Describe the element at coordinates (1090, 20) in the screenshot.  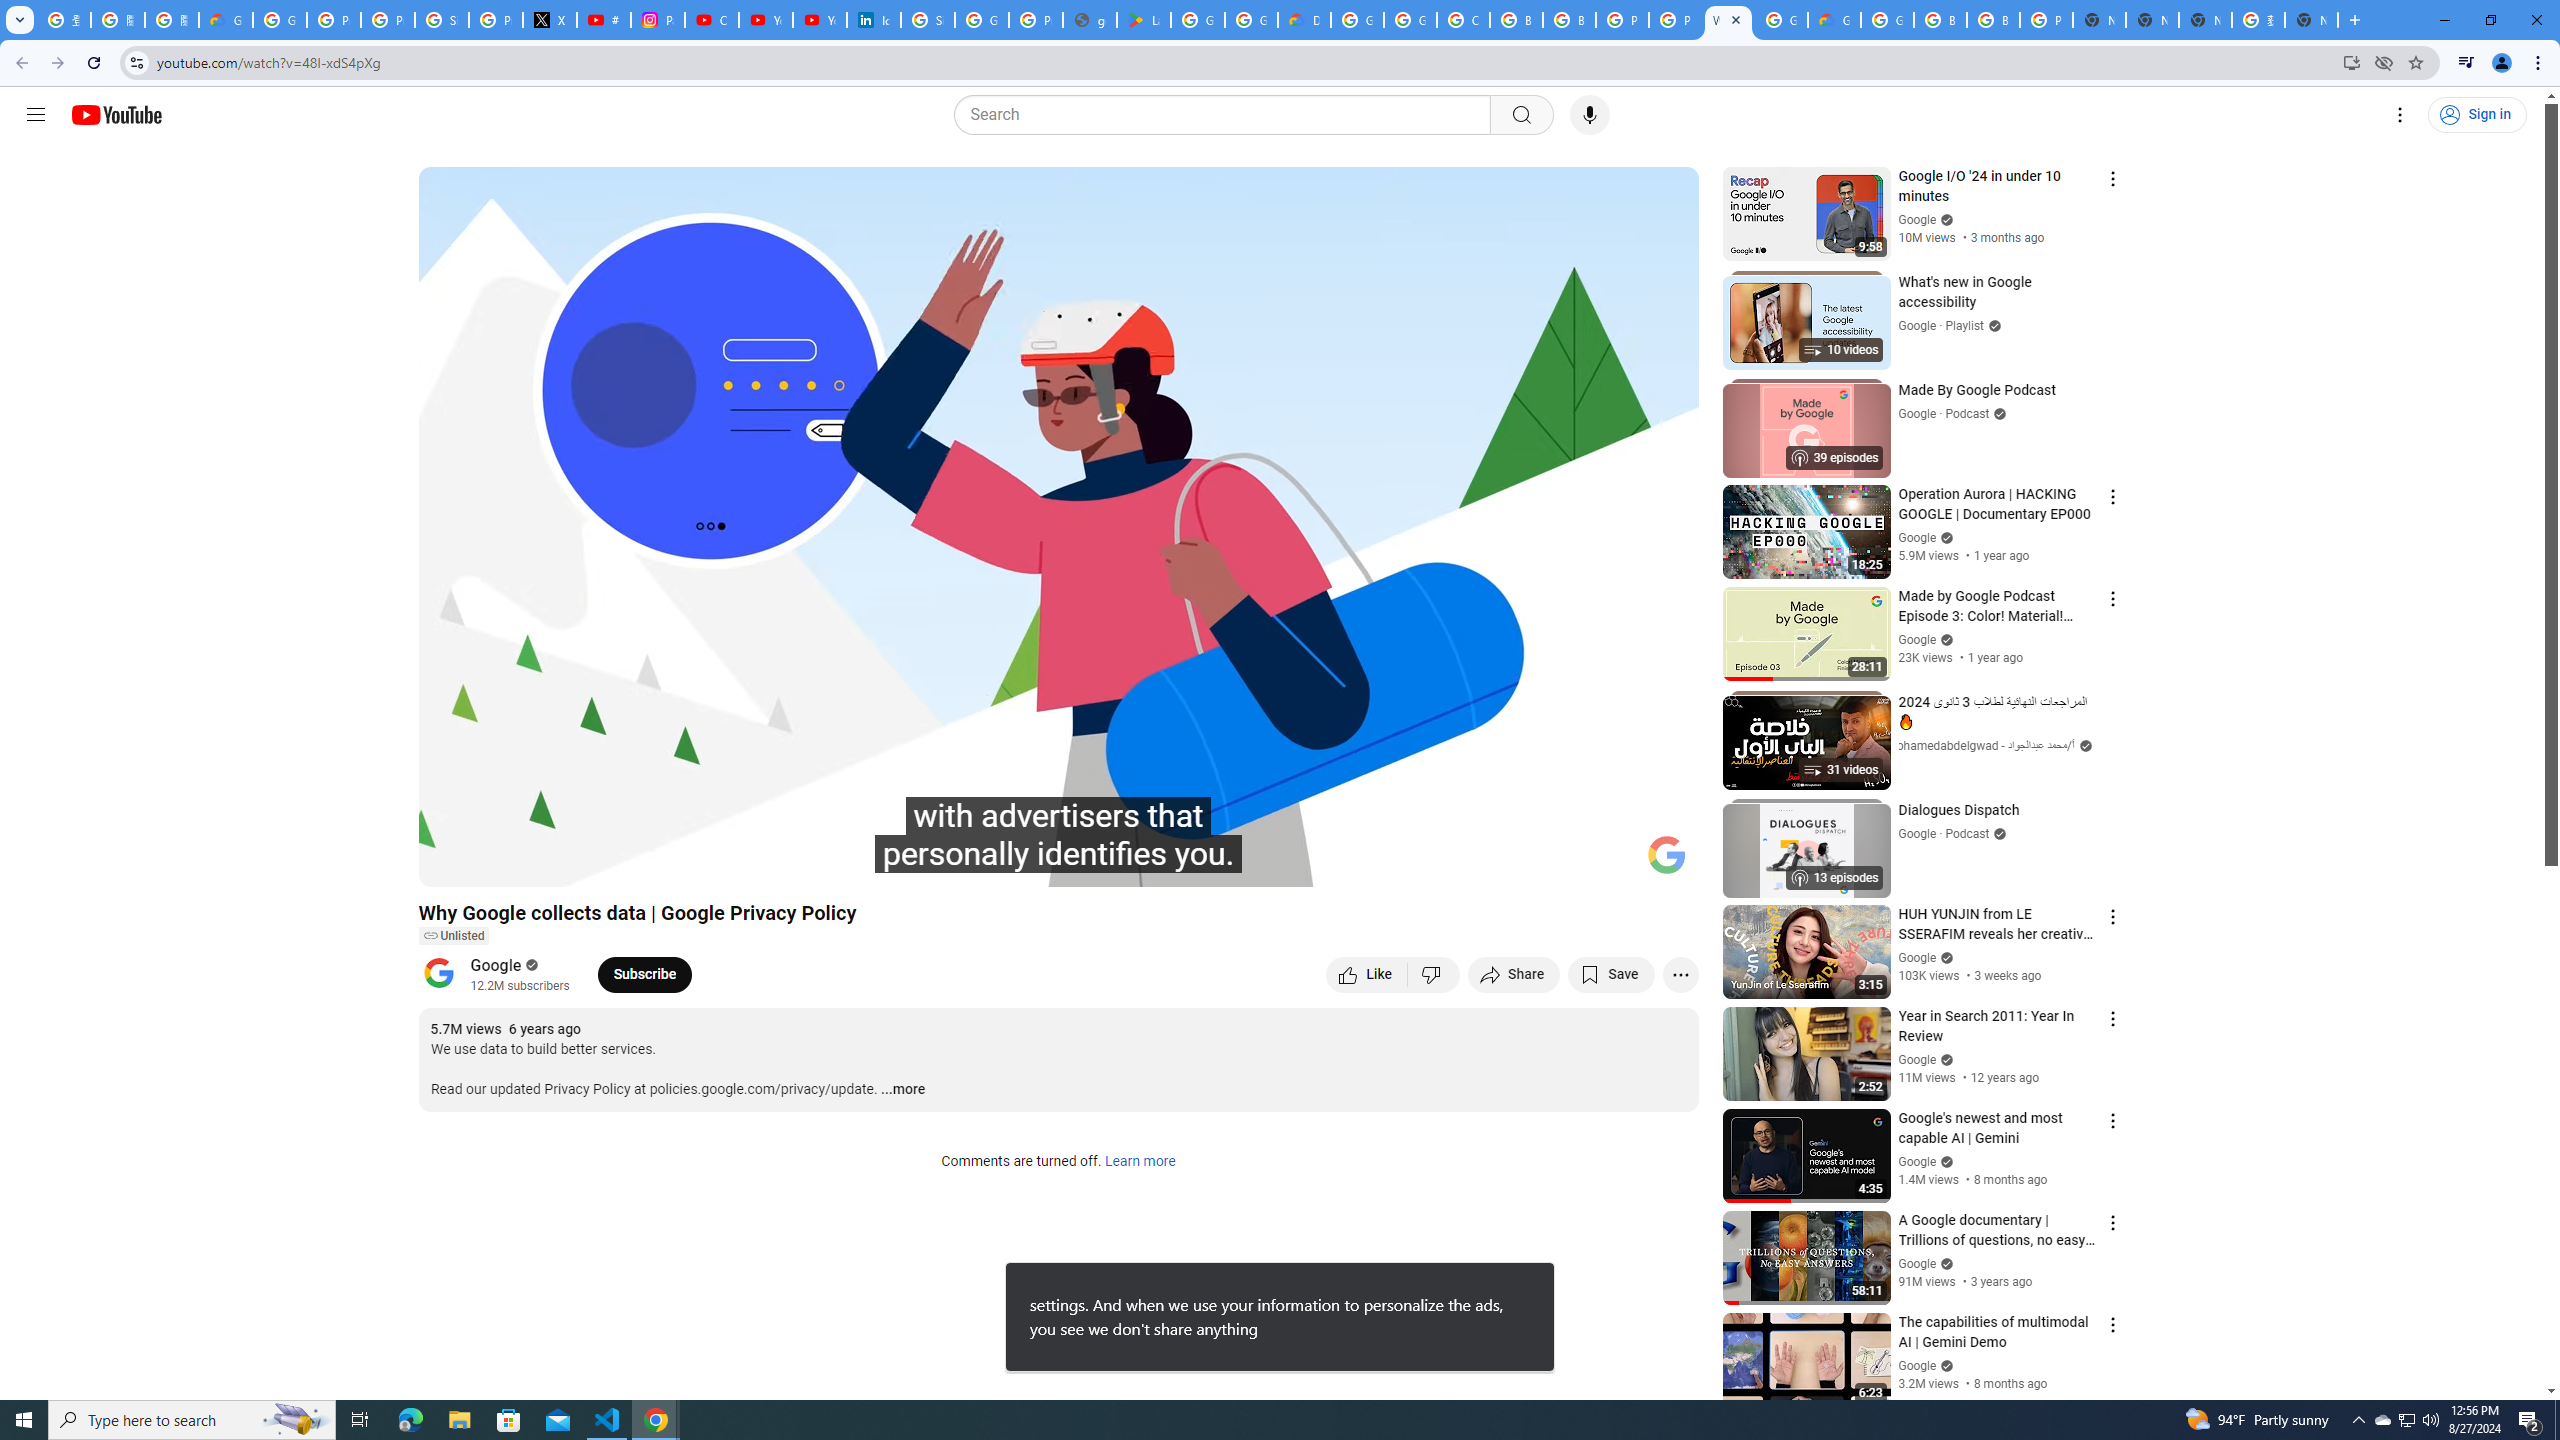
I see `google_privacy_policy_en.pdf` at that location.